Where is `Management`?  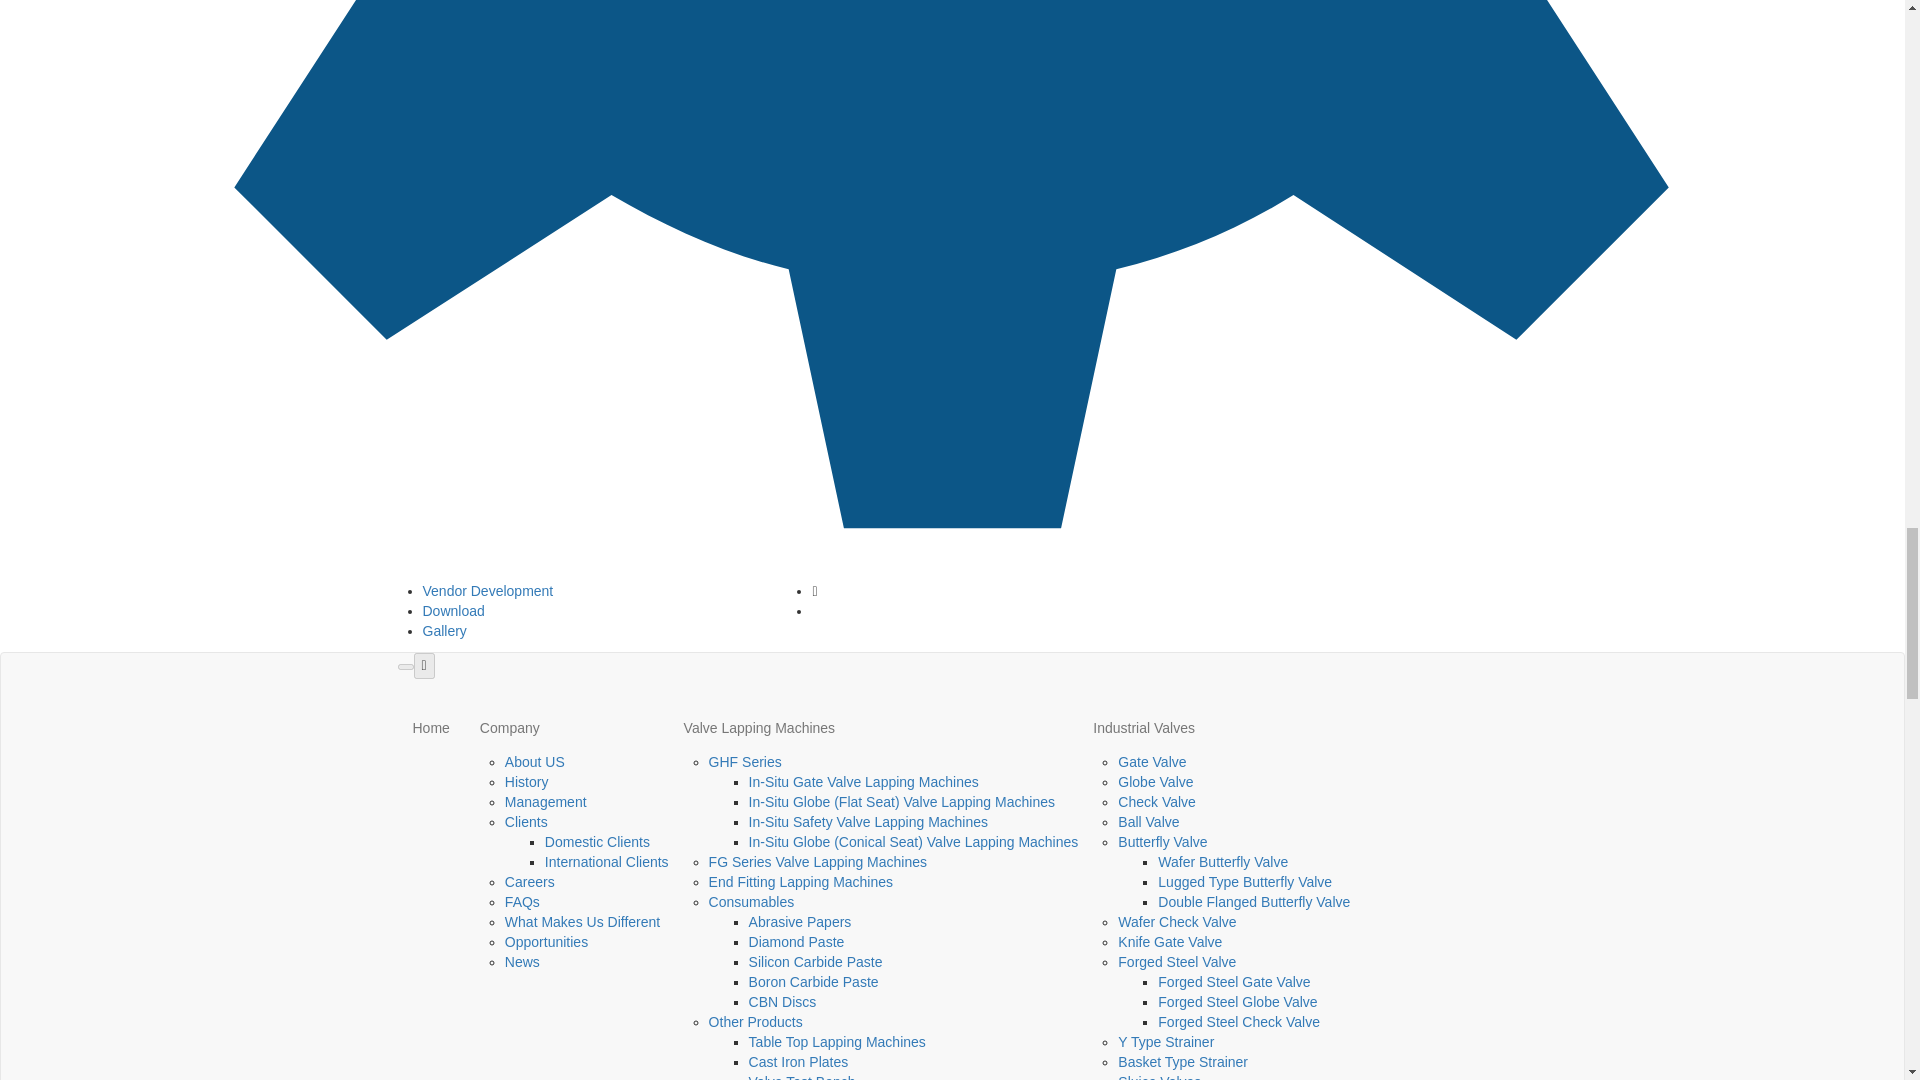 Management is located at coordinates (546, 802).